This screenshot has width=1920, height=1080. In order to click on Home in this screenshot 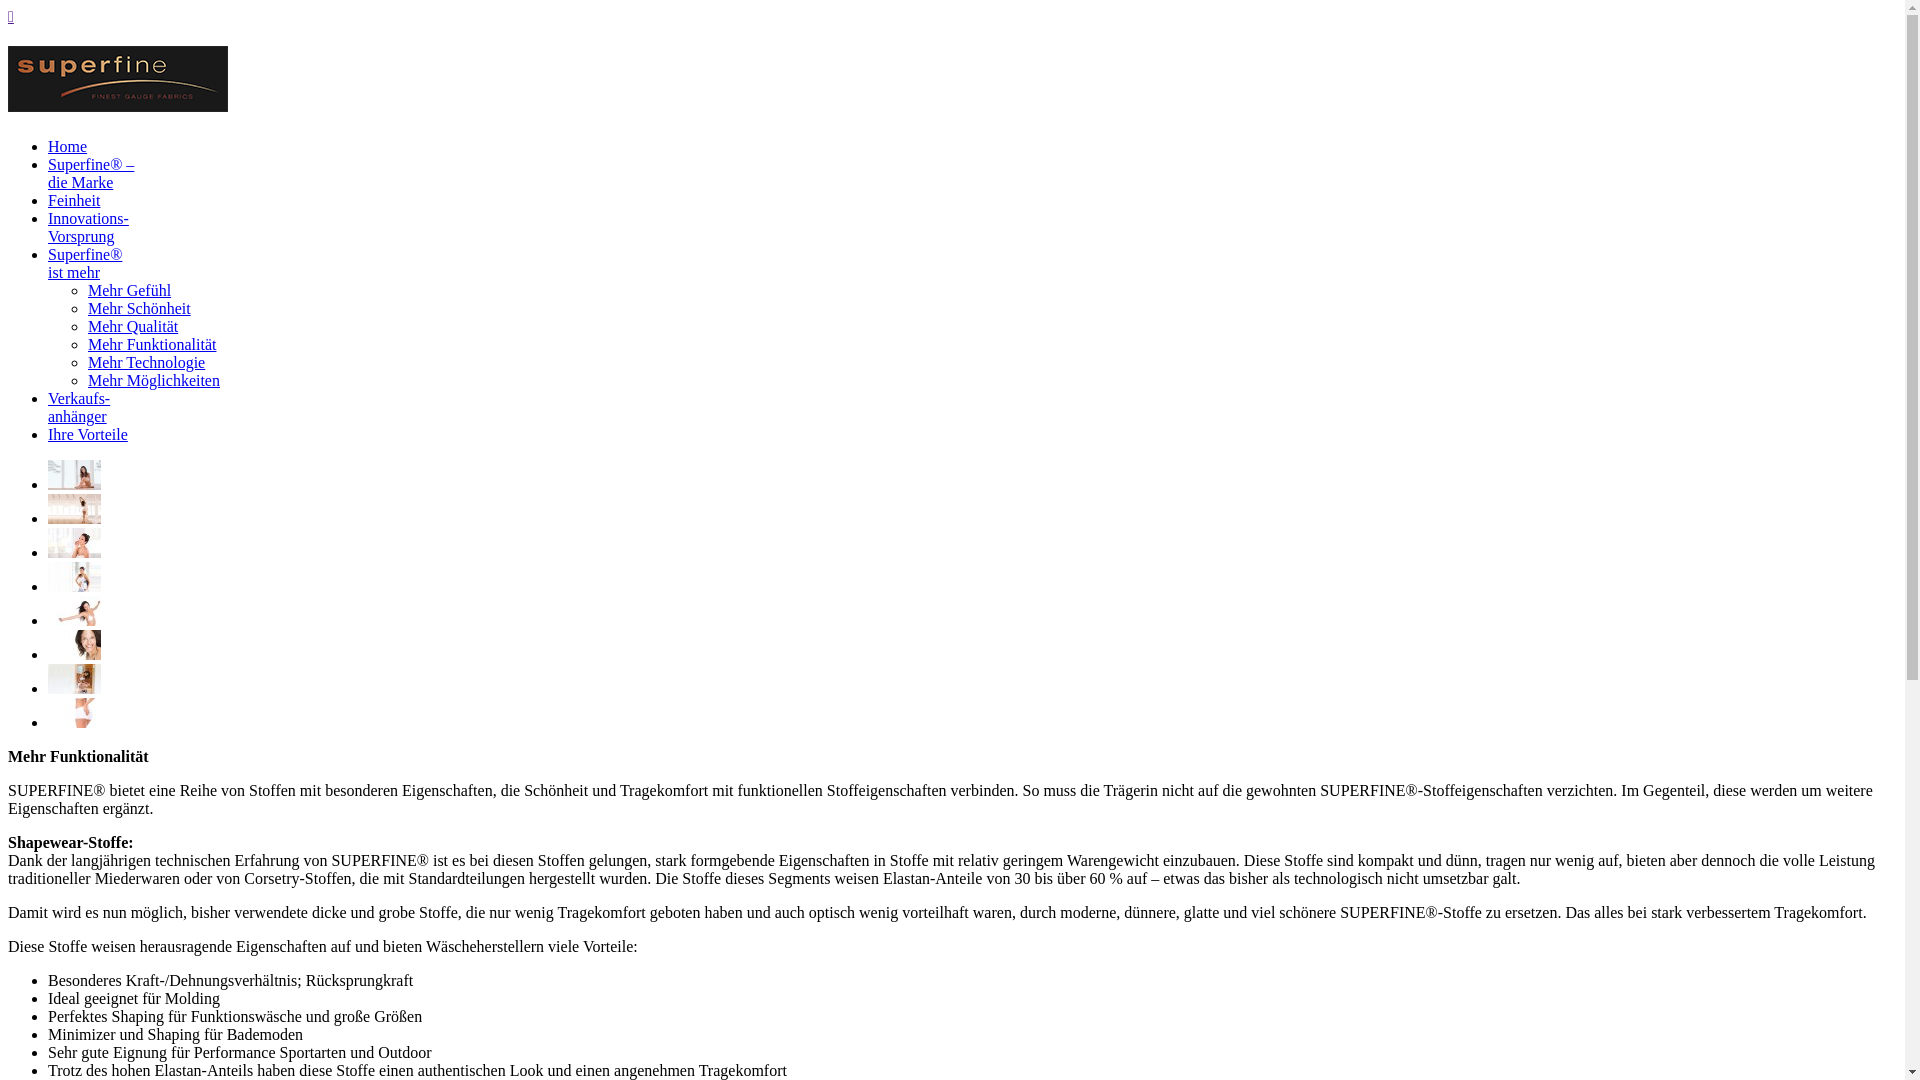, I will do `click(68, 146)`.